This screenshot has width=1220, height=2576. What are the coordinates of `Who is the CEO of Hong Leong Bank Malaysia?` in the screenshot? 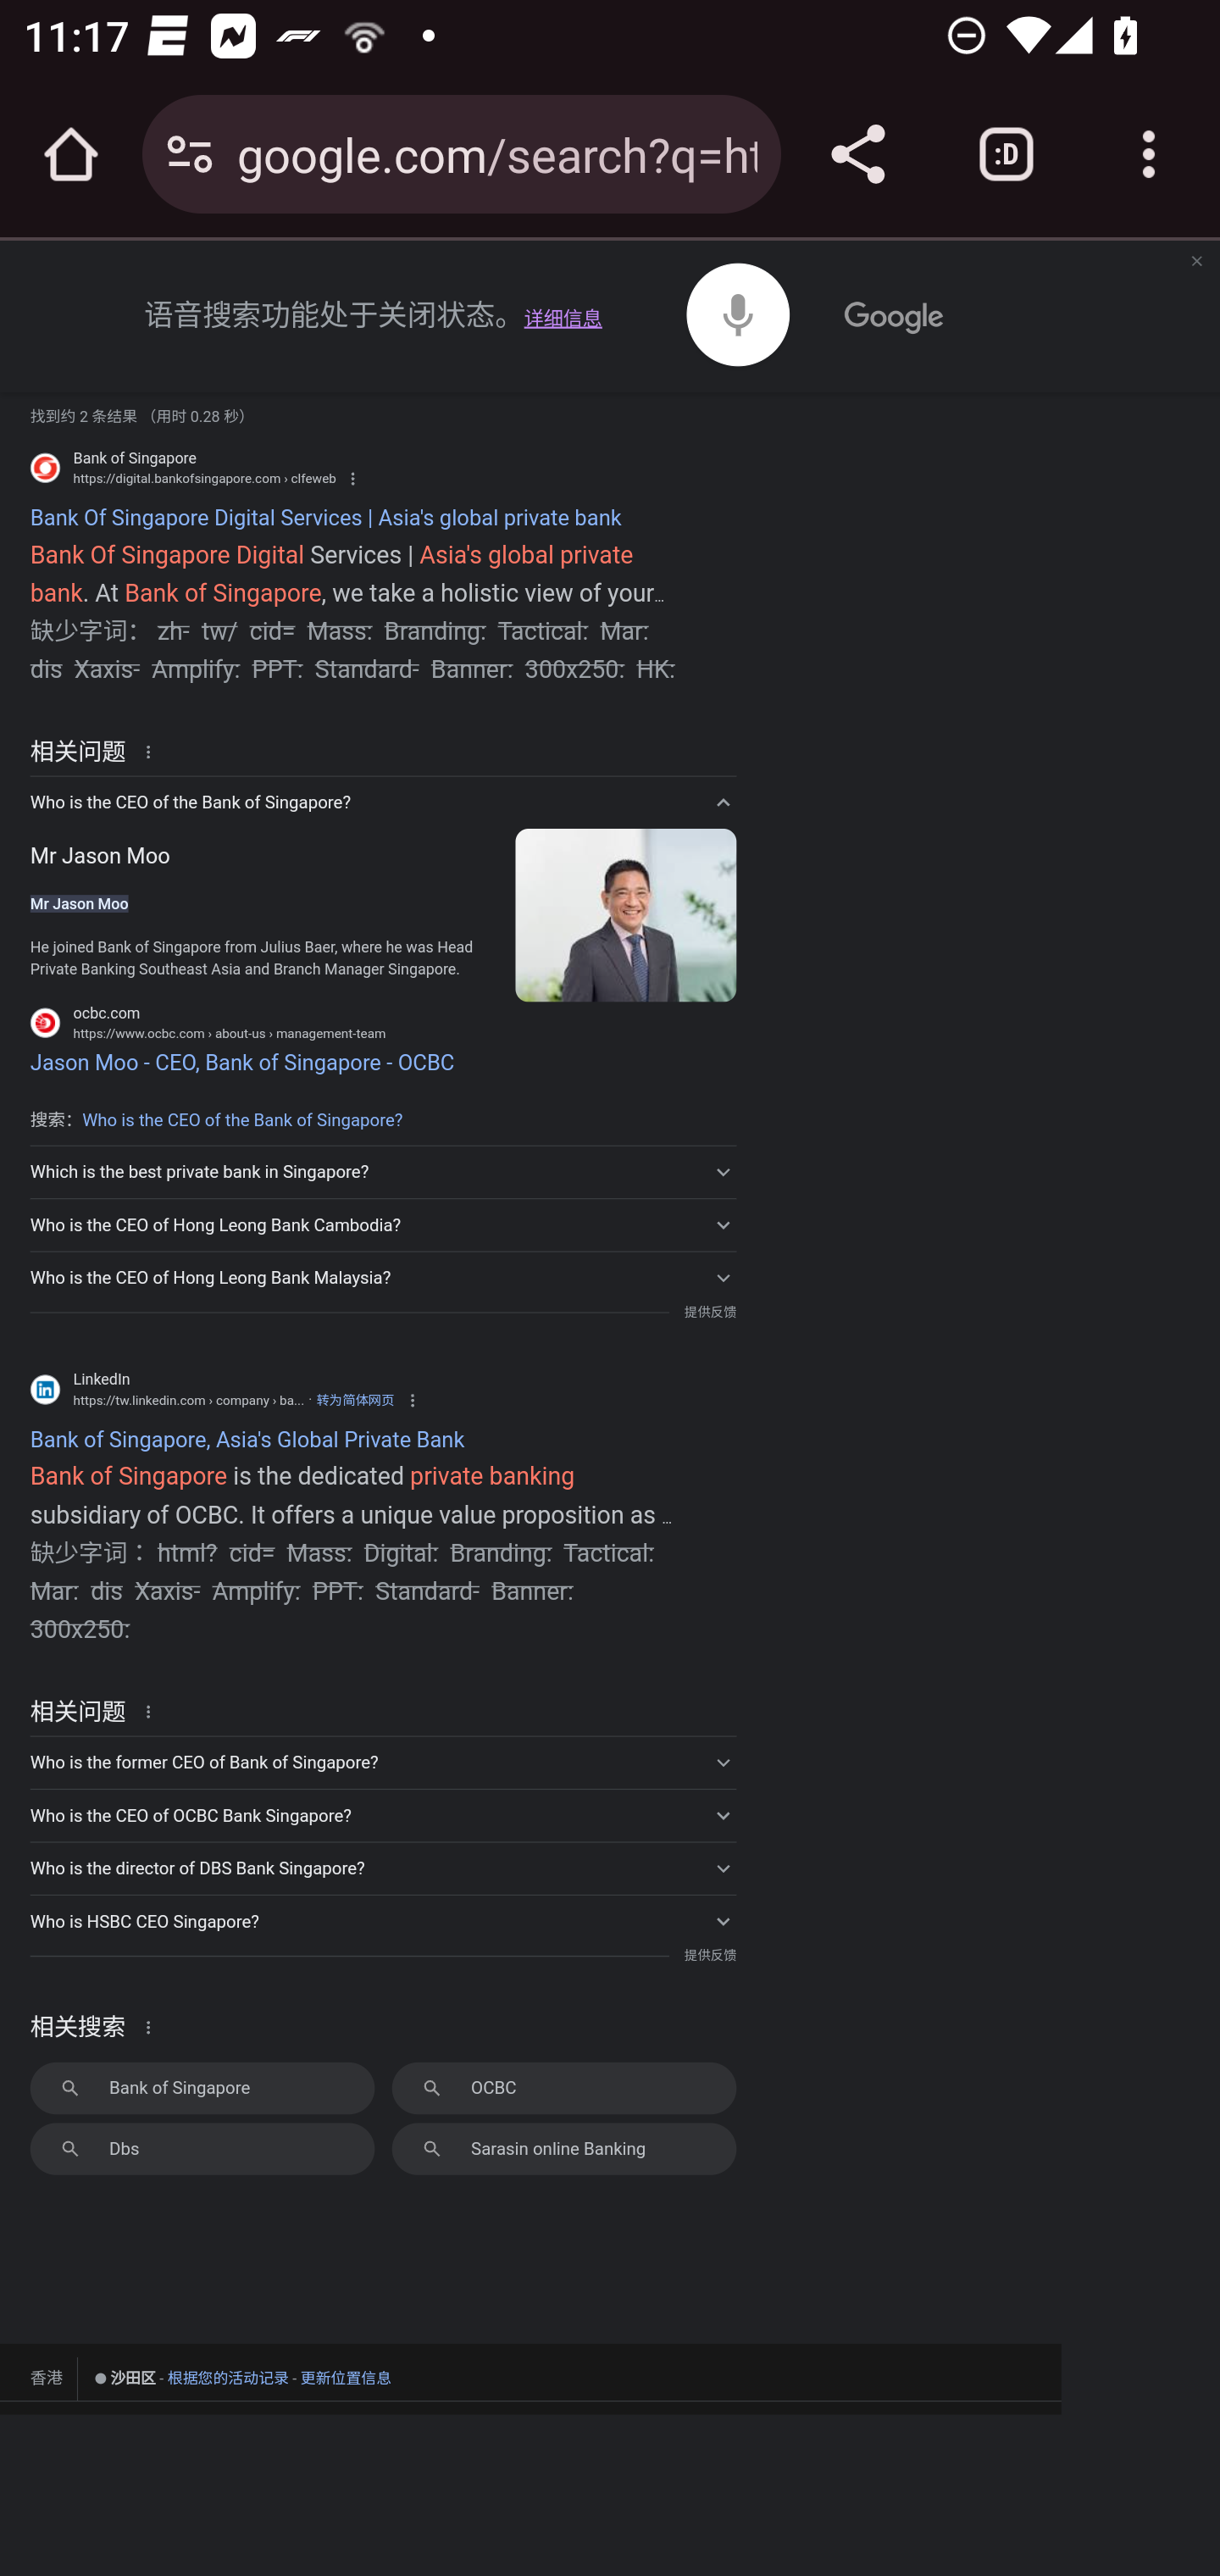 It's located at (382, 1278).